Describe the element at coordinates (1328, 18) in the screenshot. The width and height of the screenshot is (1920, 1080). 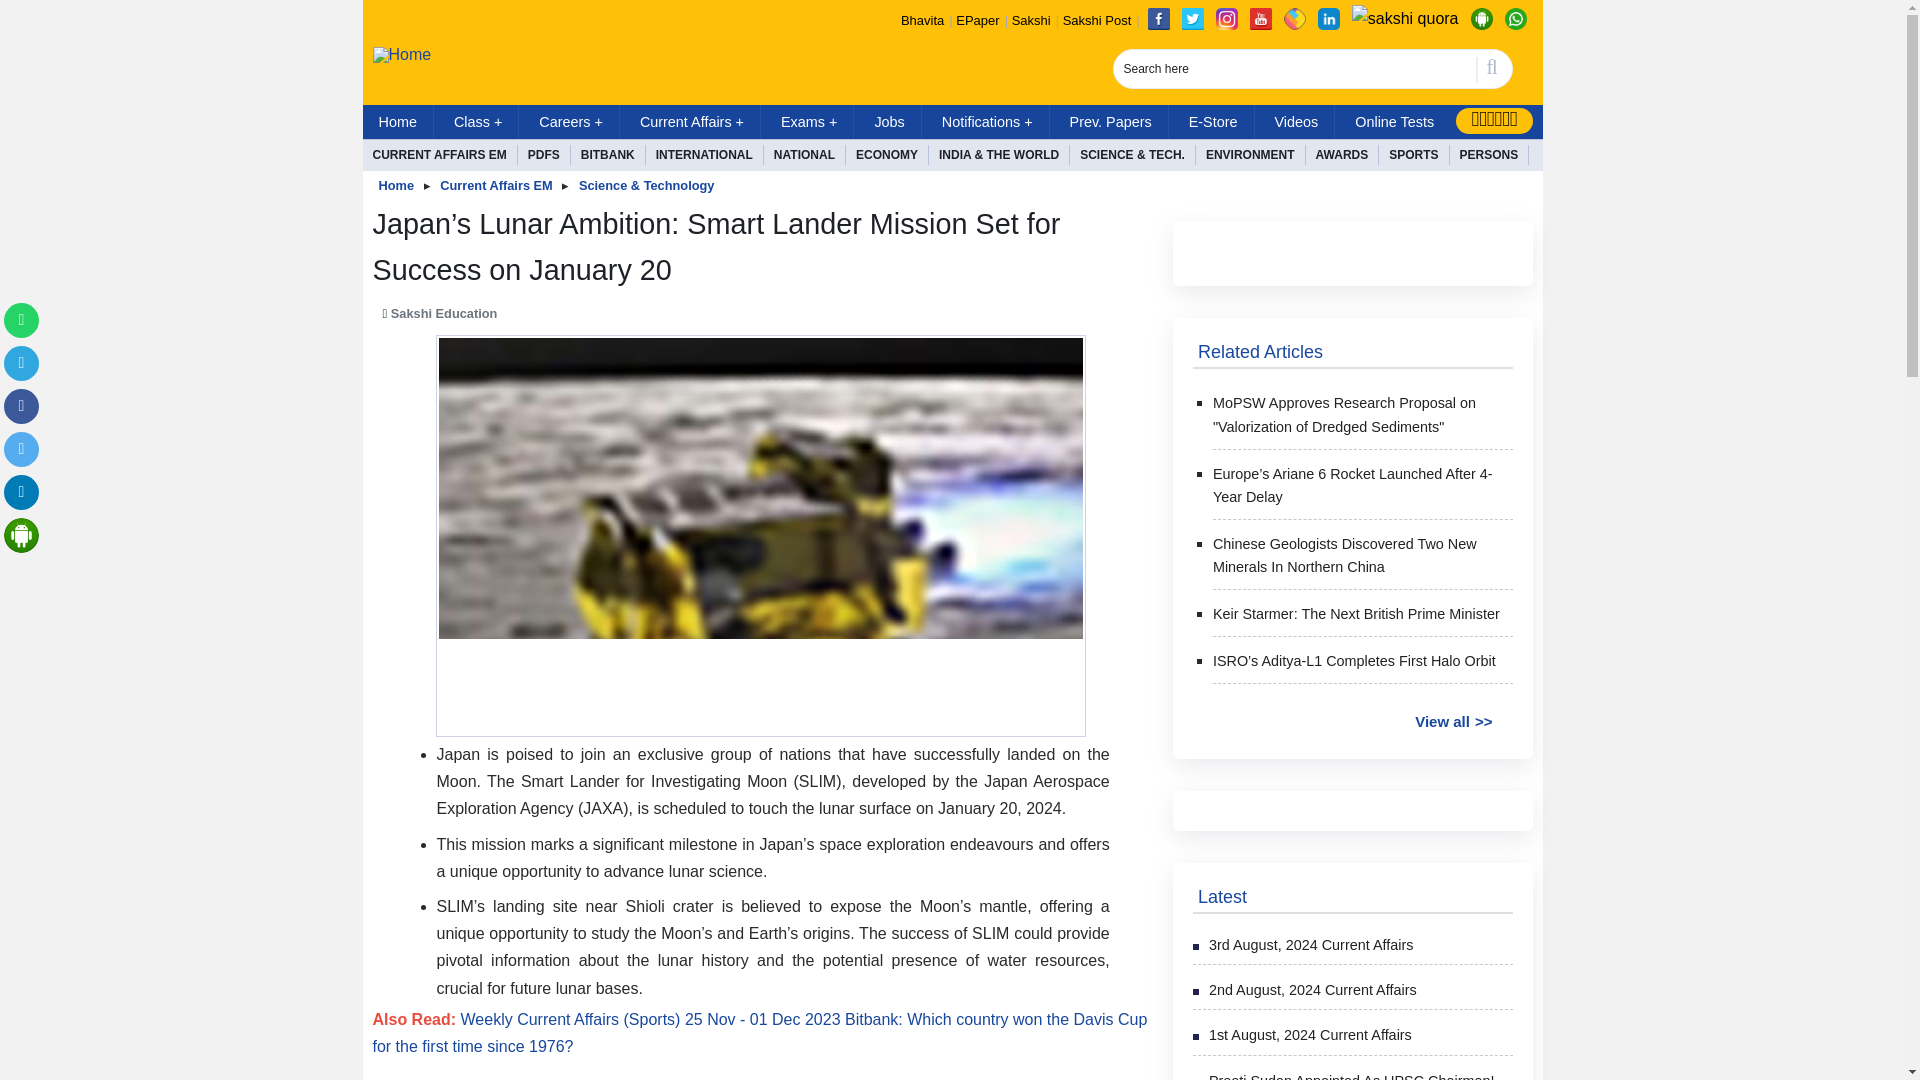
I see `sakshi linkedin` at that location.